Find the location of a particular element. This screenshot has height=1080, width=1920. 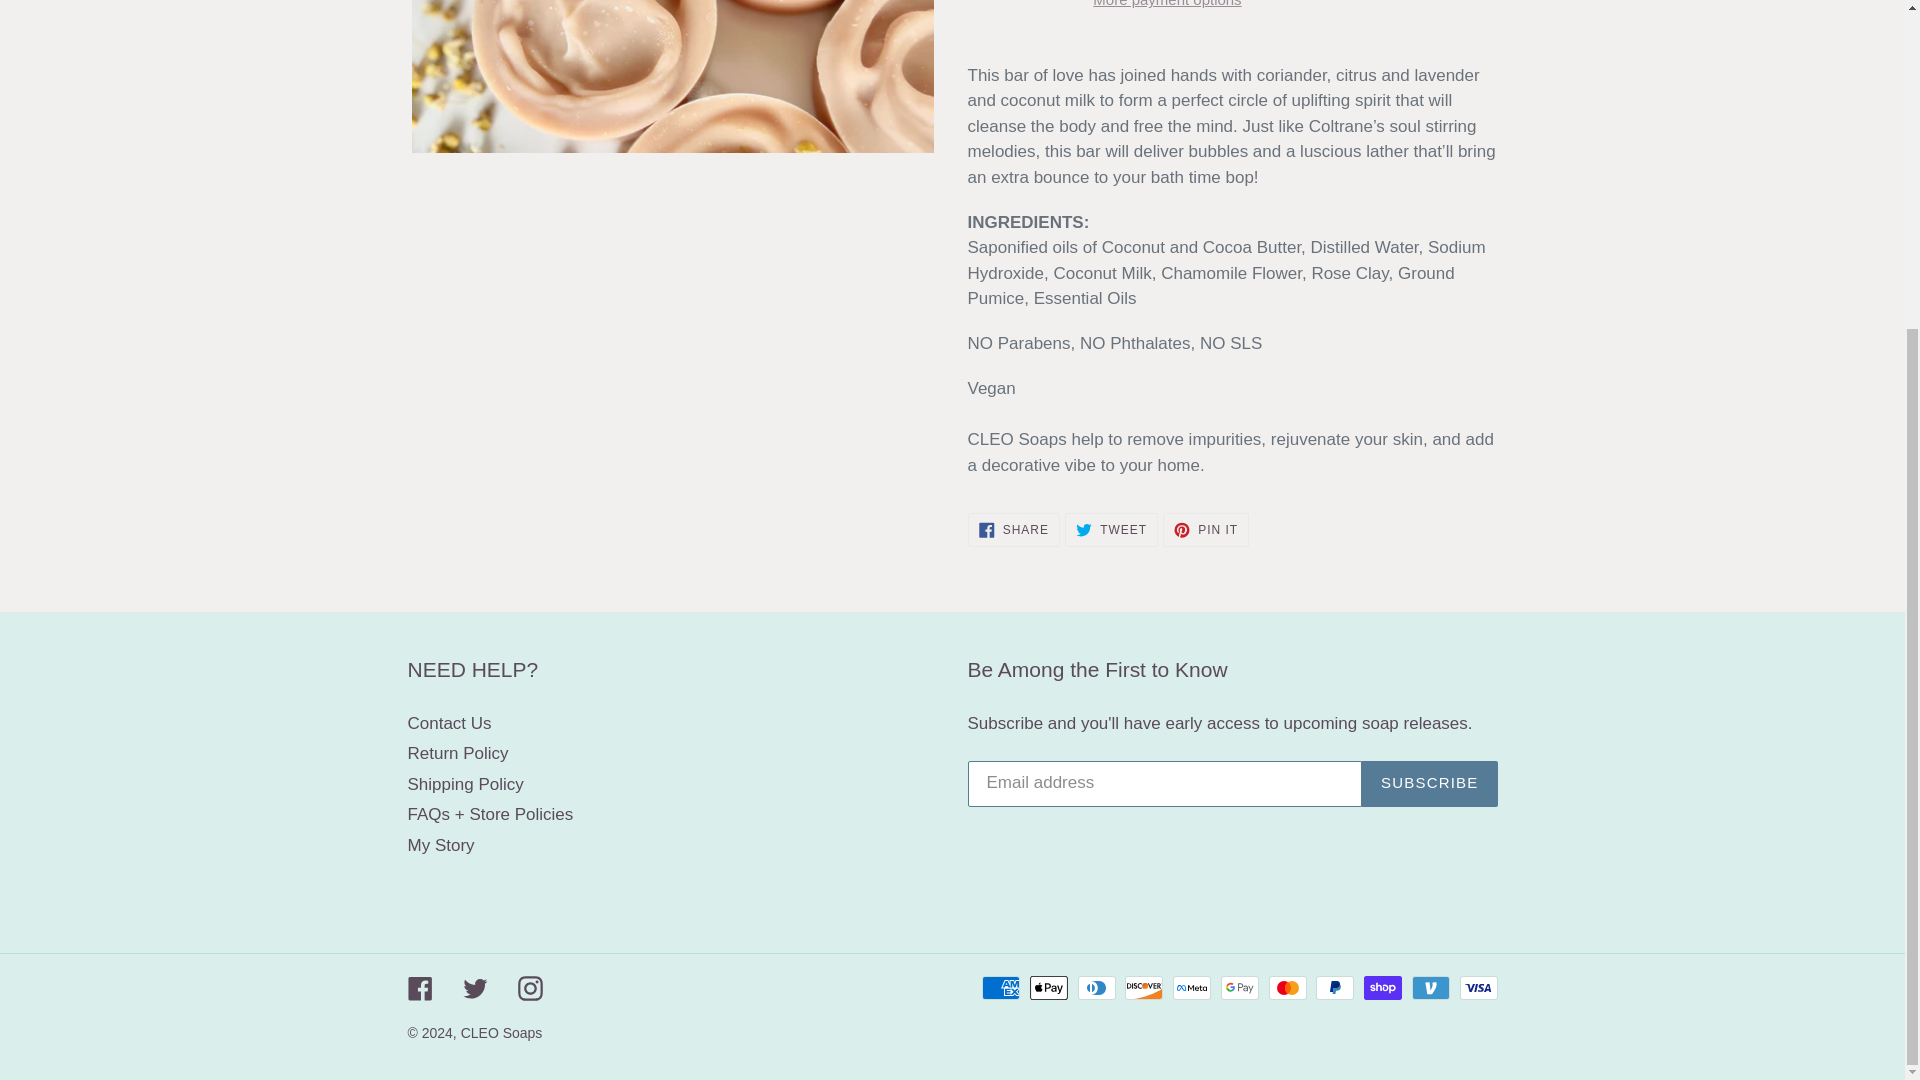

CLEO Soaps is located at coordinates (502, 1032).